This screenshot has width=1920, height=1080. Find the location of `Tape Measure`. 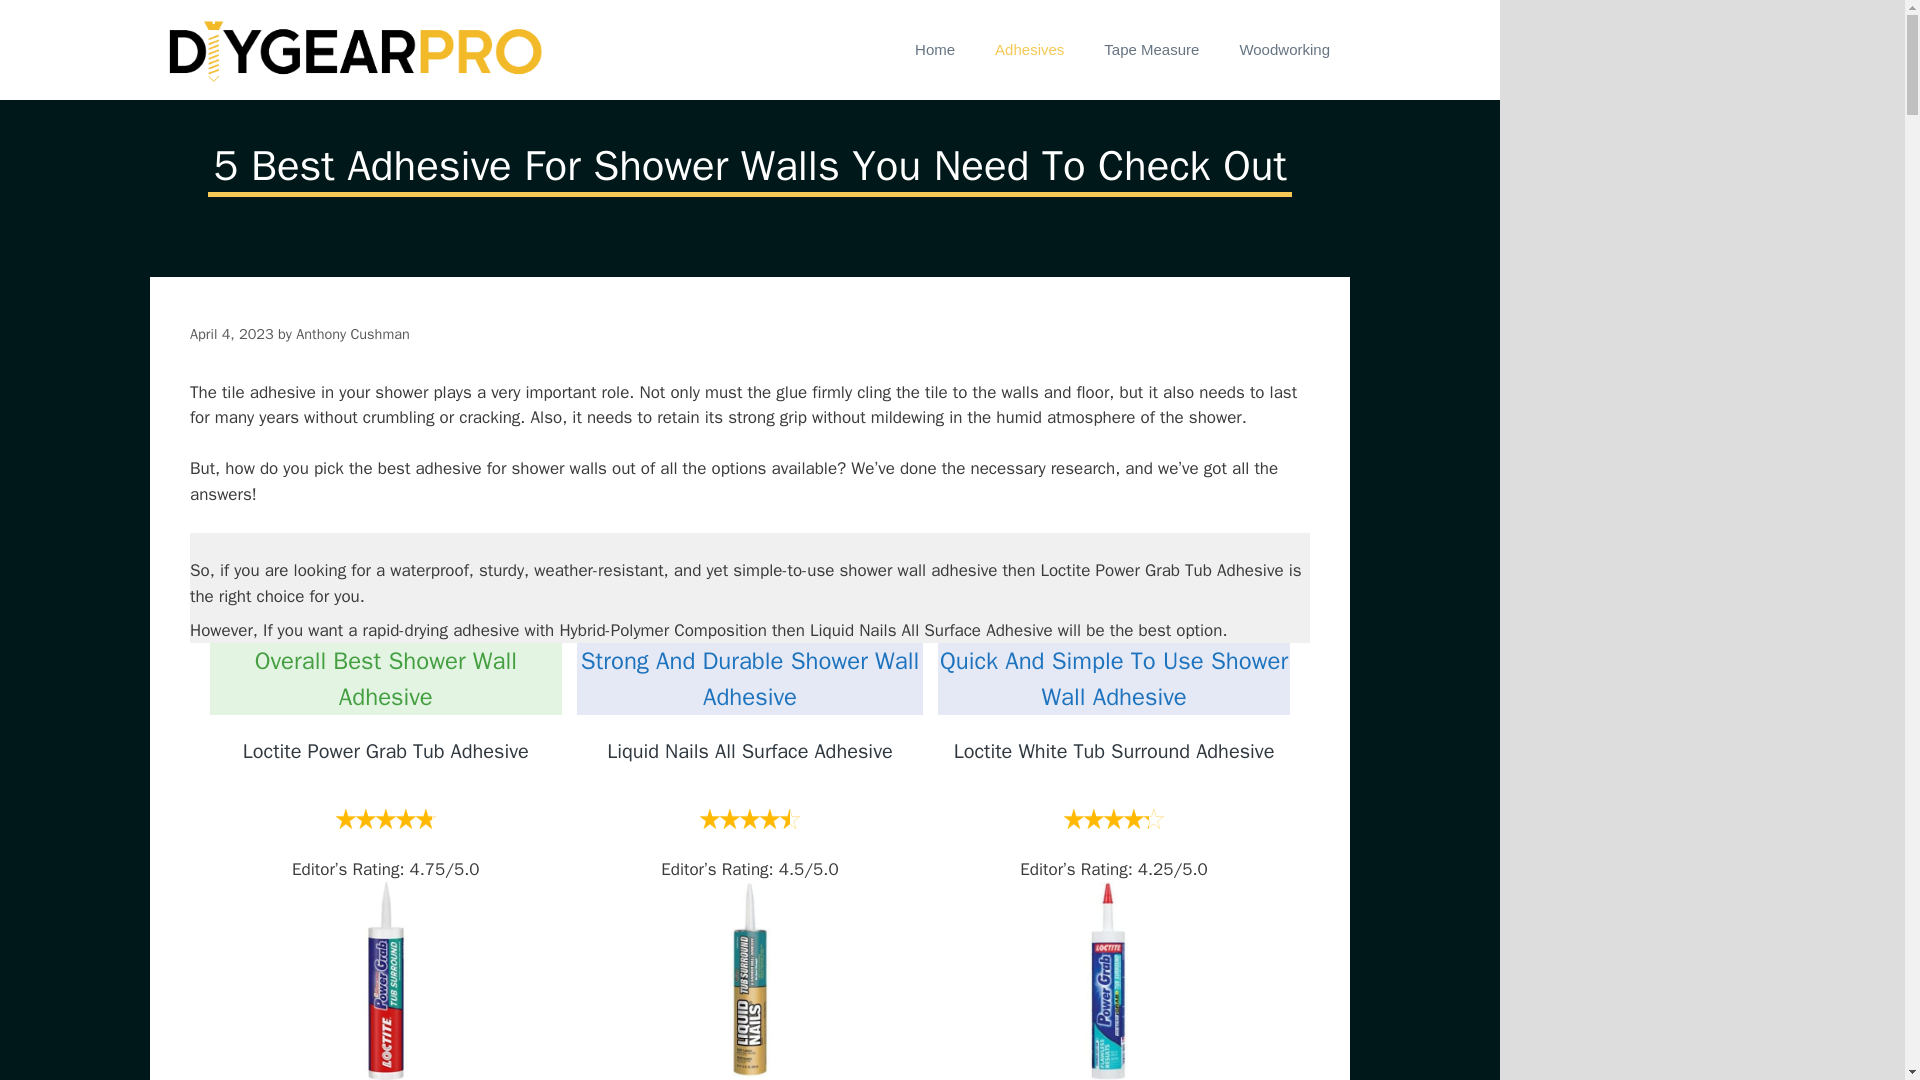

Tape Measure is located at coordinates (1152, 50).